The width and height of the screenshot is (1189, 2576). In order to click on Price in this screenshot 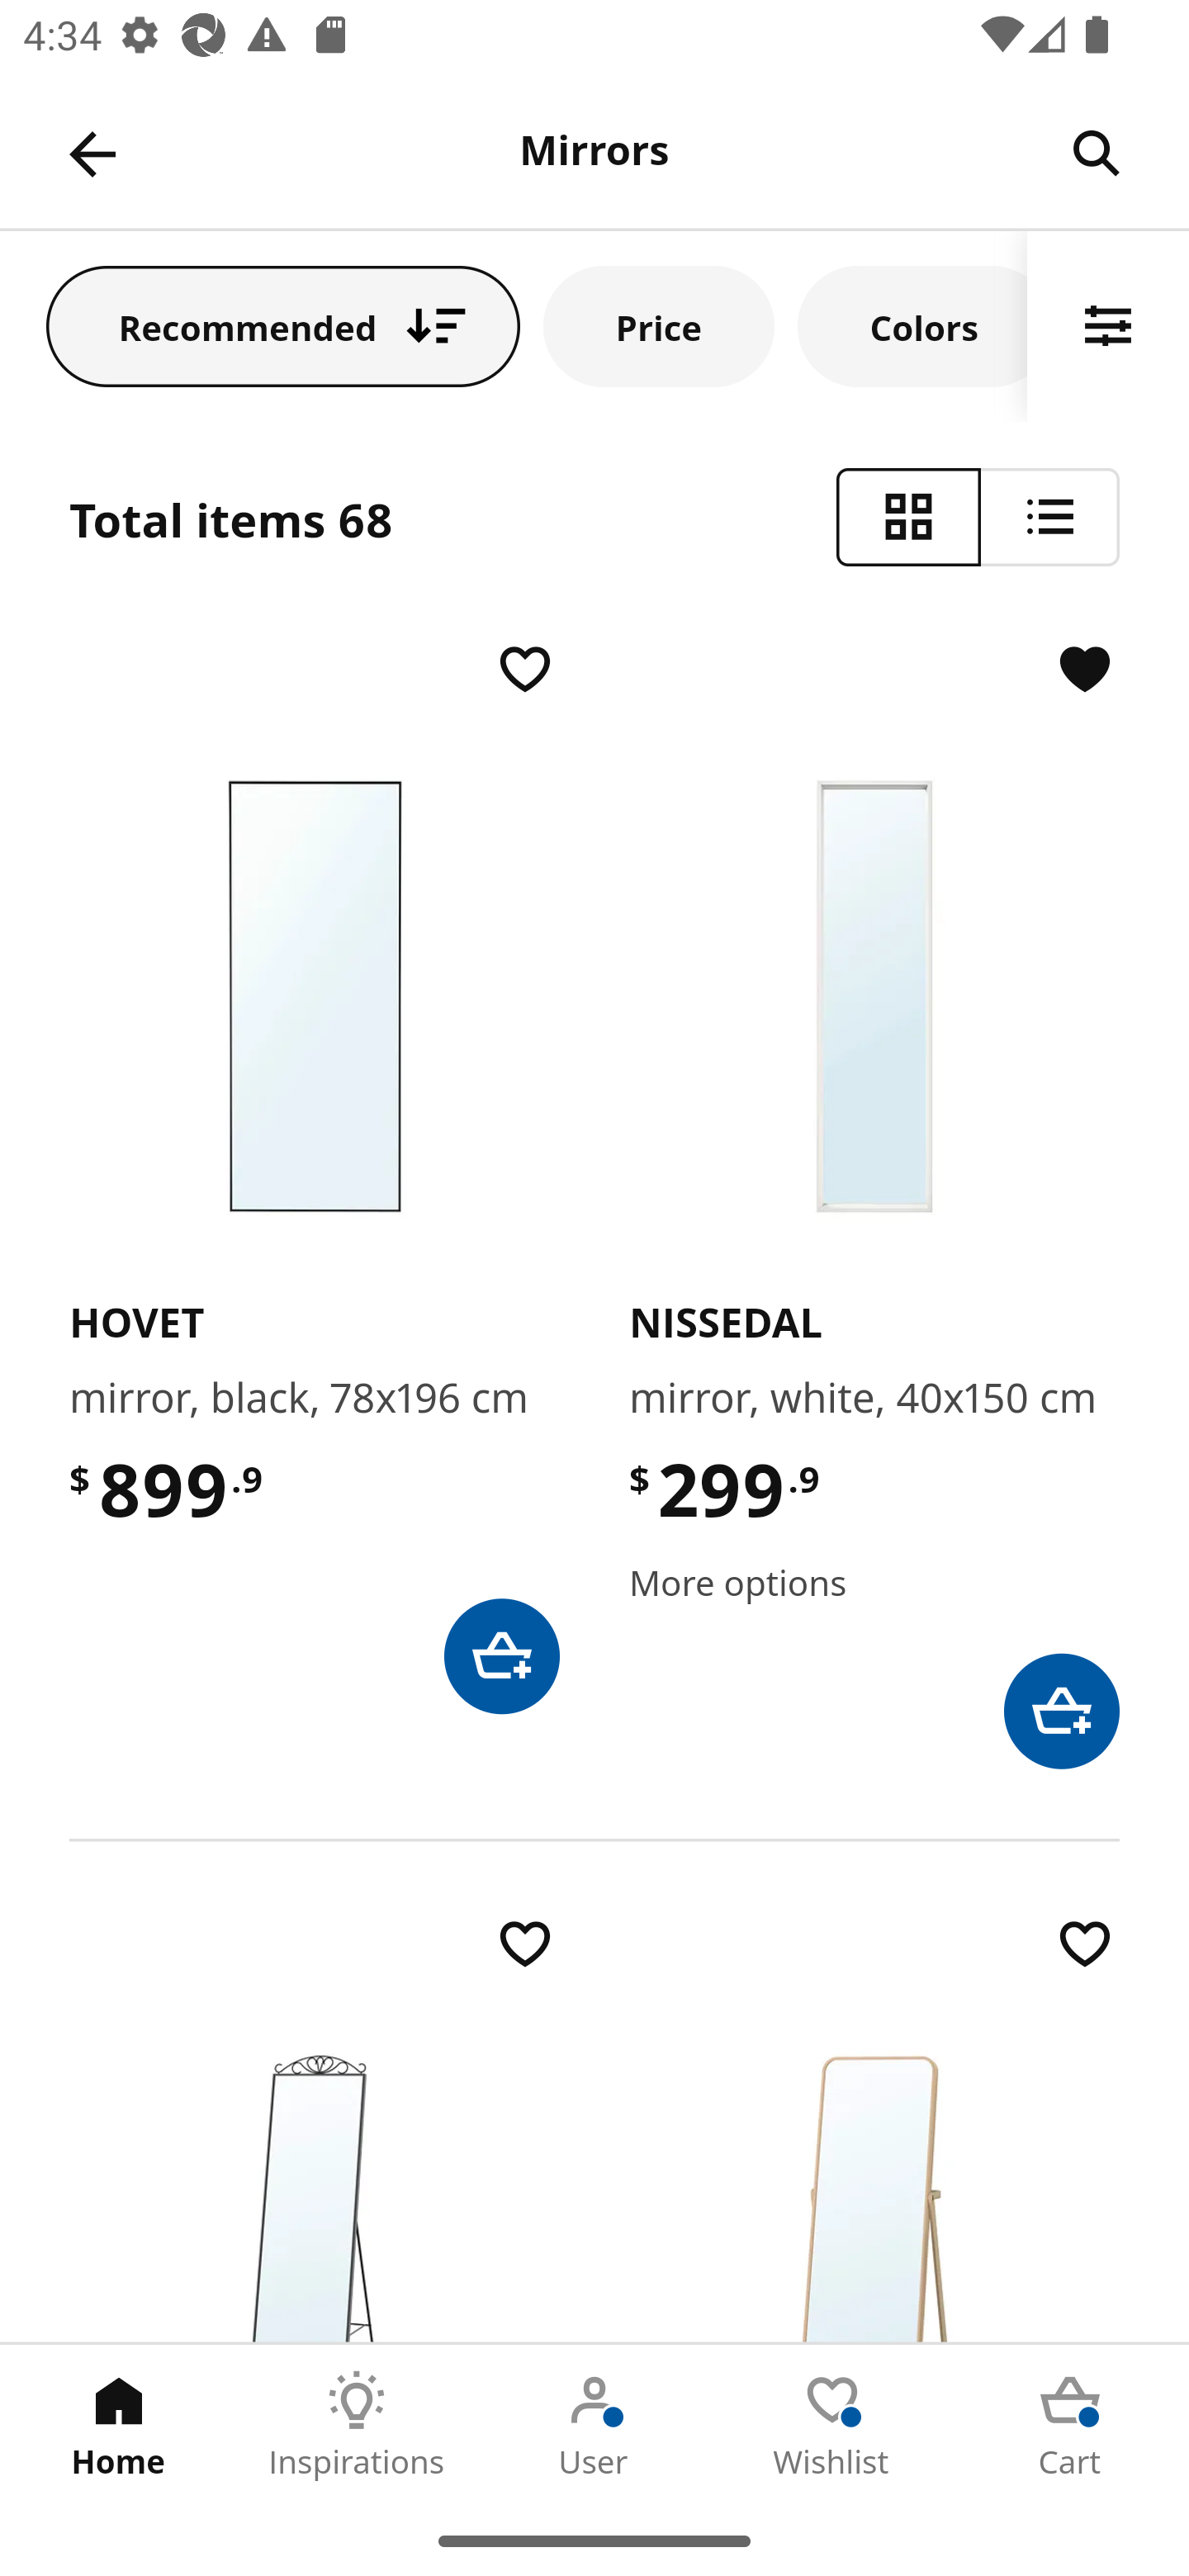, I will do `click(659, 325)`.